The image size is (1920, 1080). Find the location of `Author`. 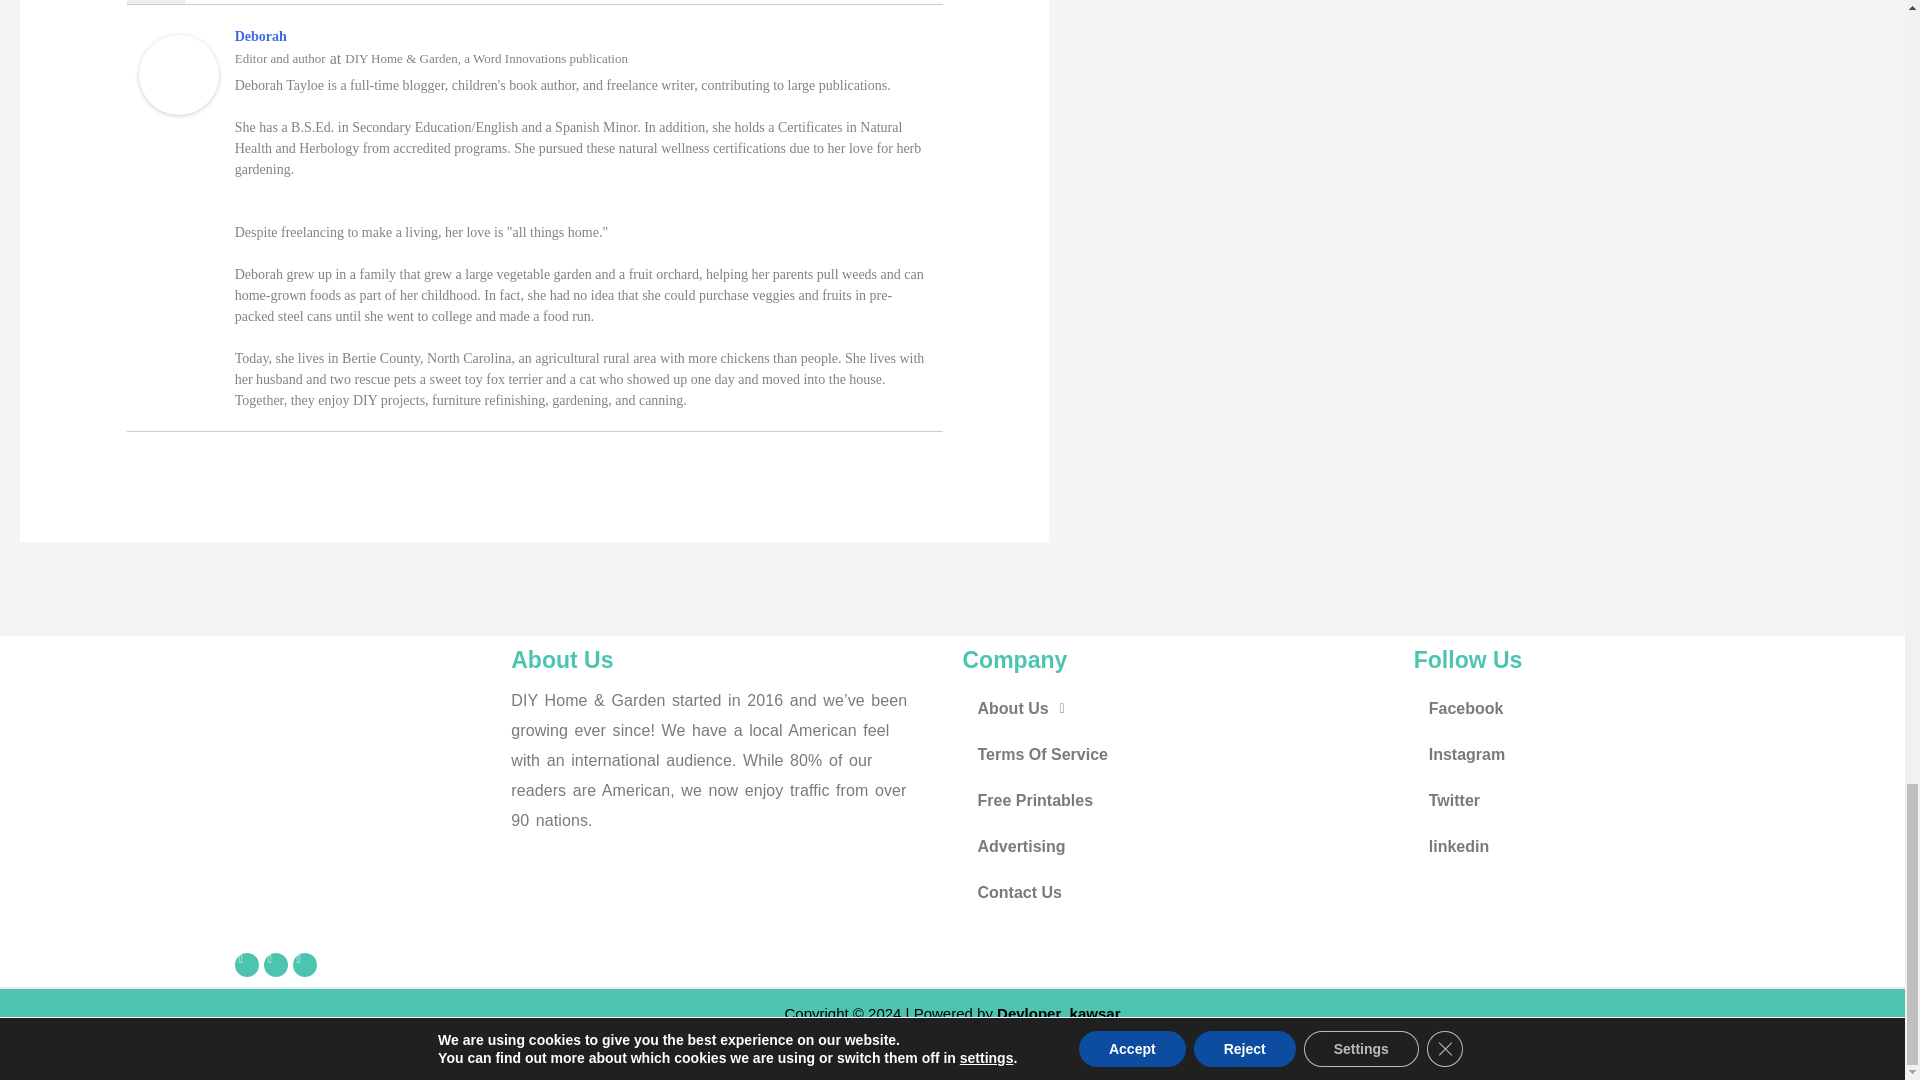

Author is located at coordinates (155, 2).